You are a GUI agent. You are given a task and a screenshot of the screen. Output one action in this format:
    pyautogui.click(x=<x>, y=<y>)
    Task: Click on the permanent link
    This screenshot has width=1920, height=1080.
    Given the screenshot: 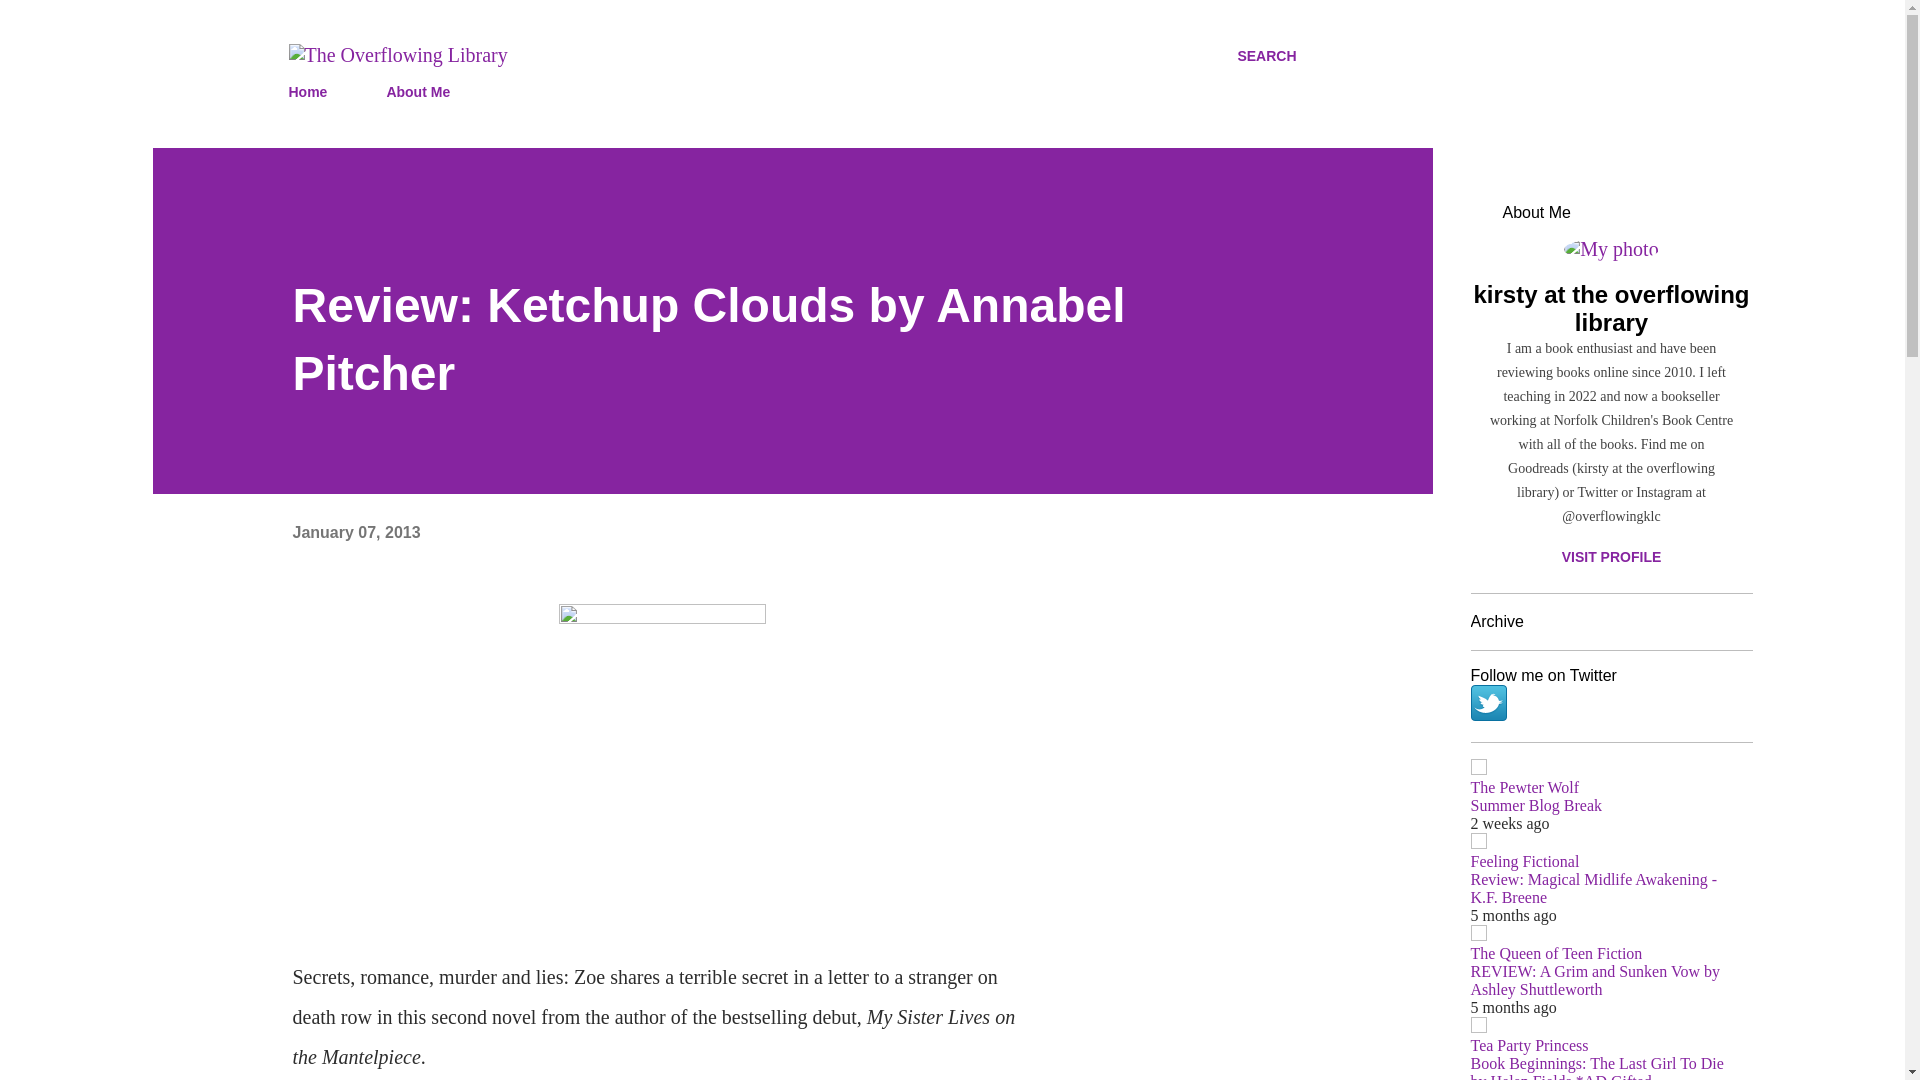 What is the action you would take?
    pyautogui.click(x=356, y=532)
    